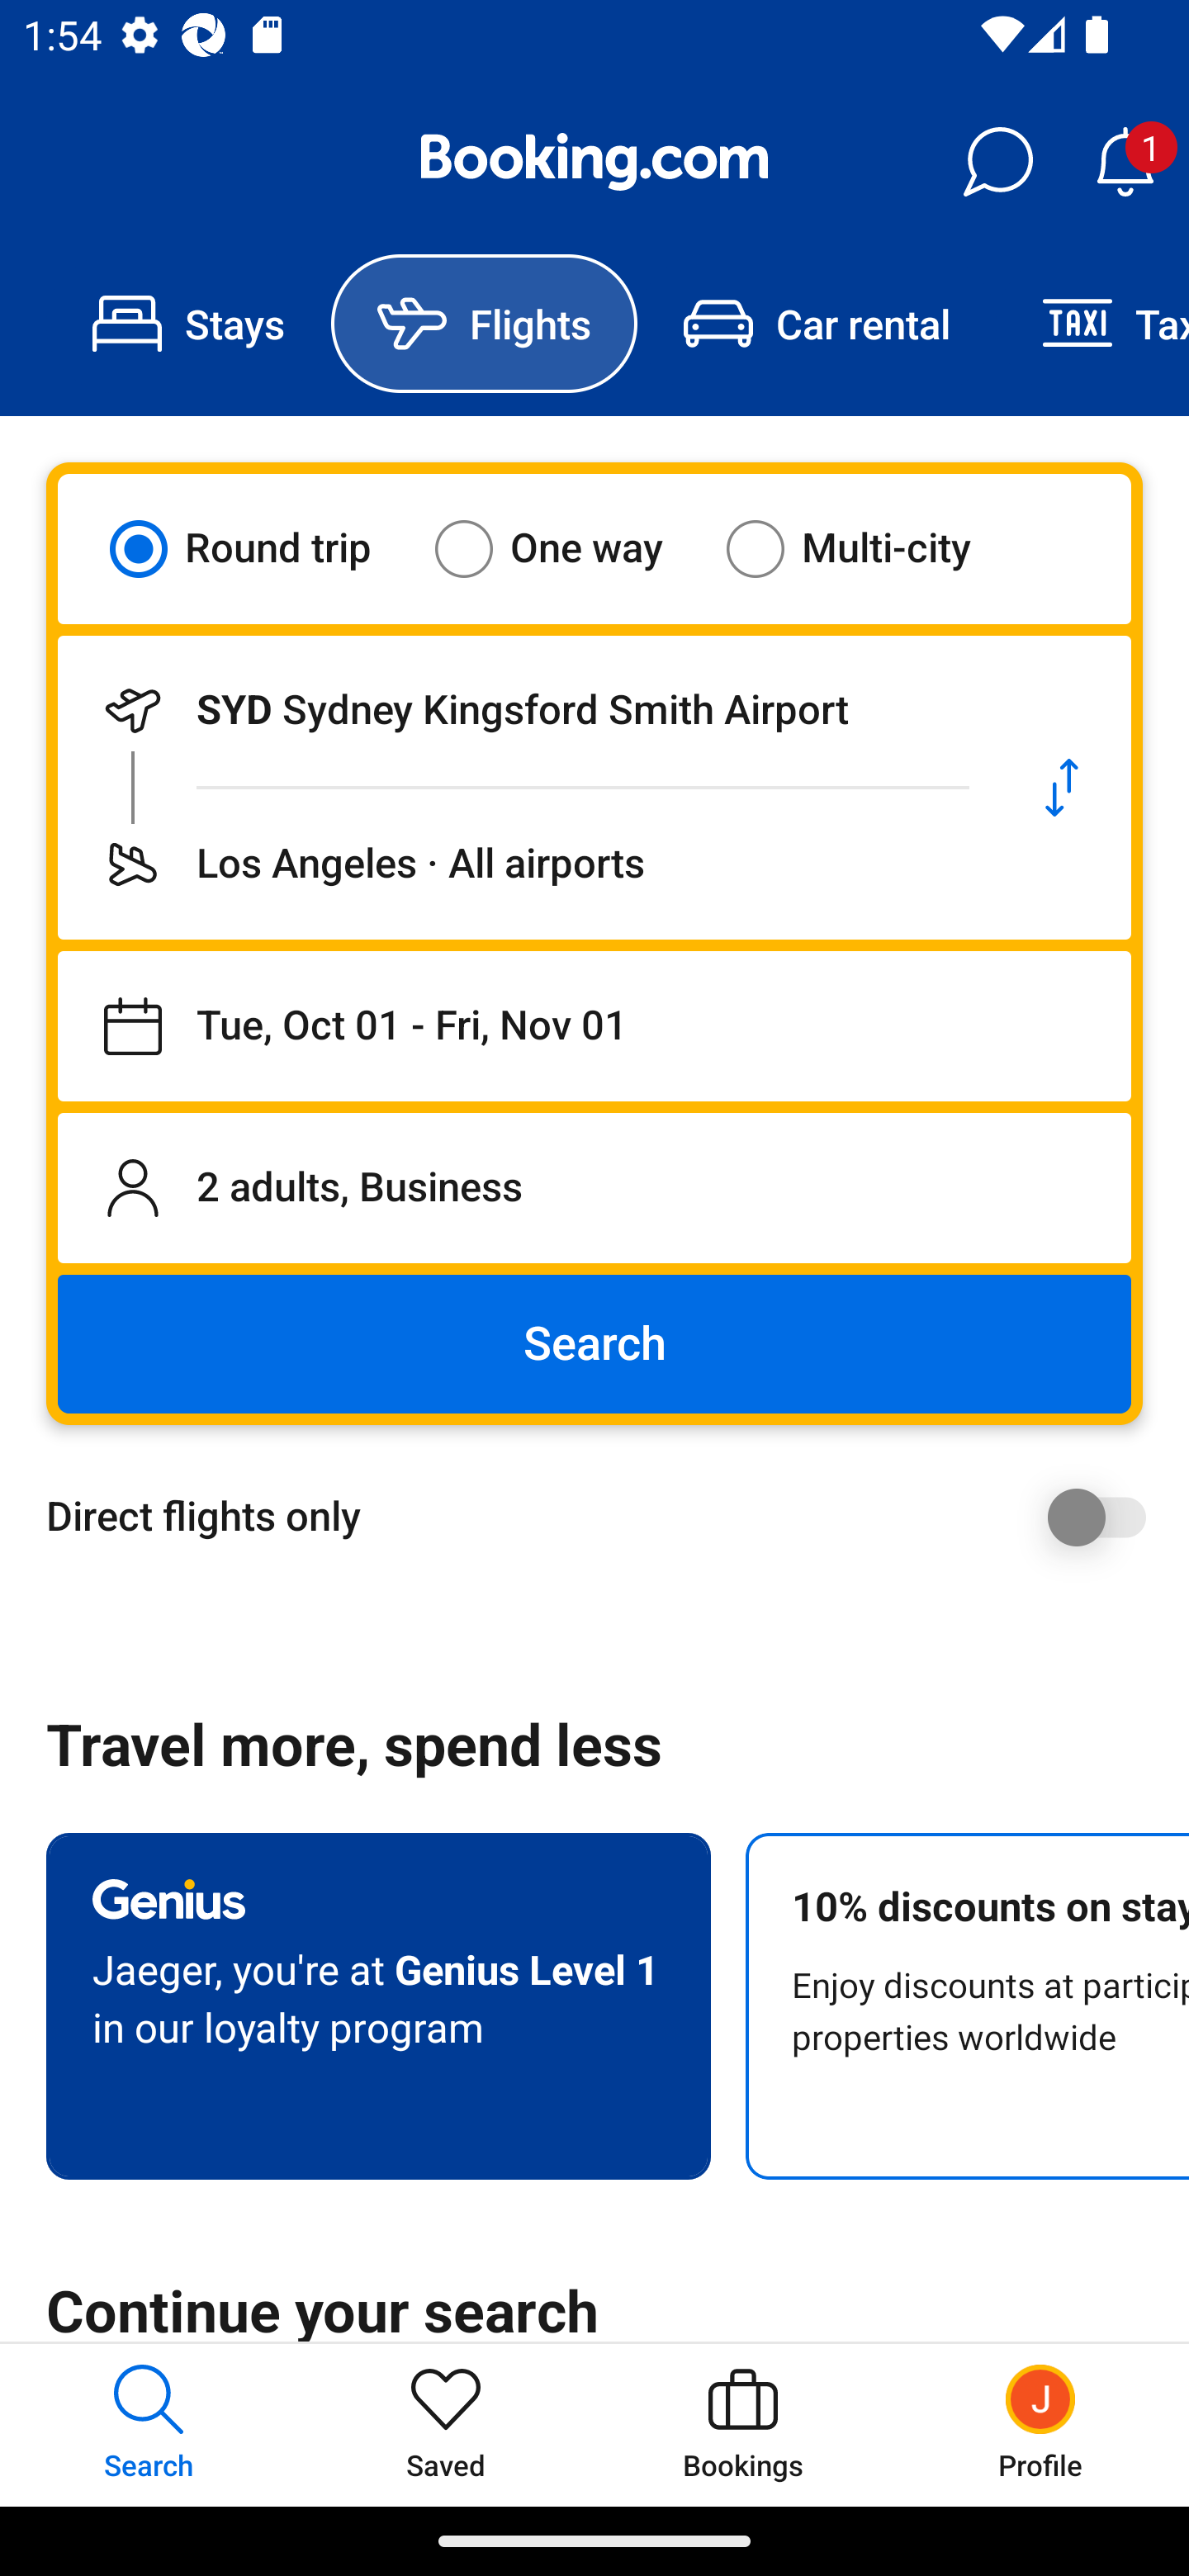  Describe the element at coordinates (446, 2424) in the screenshot. I see `Saved` at that location.